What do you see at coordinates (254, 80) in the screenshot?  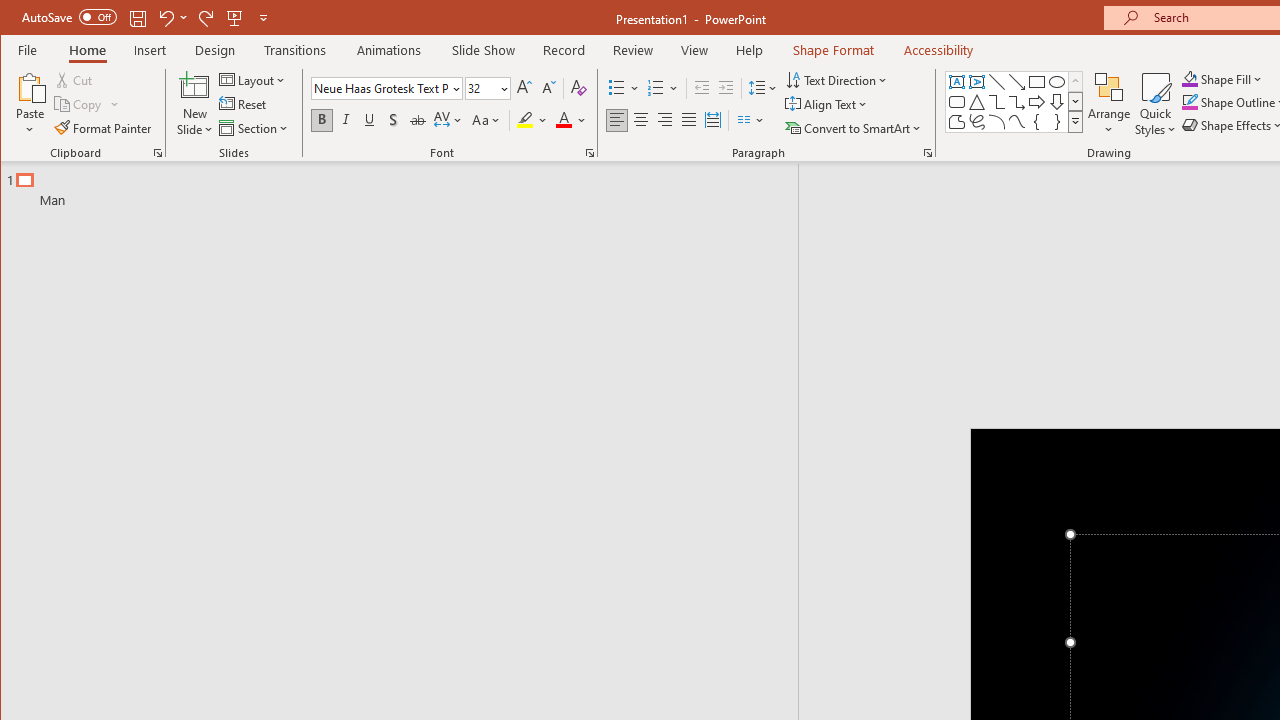 I see `Layout` at bounding box center [254, 80].